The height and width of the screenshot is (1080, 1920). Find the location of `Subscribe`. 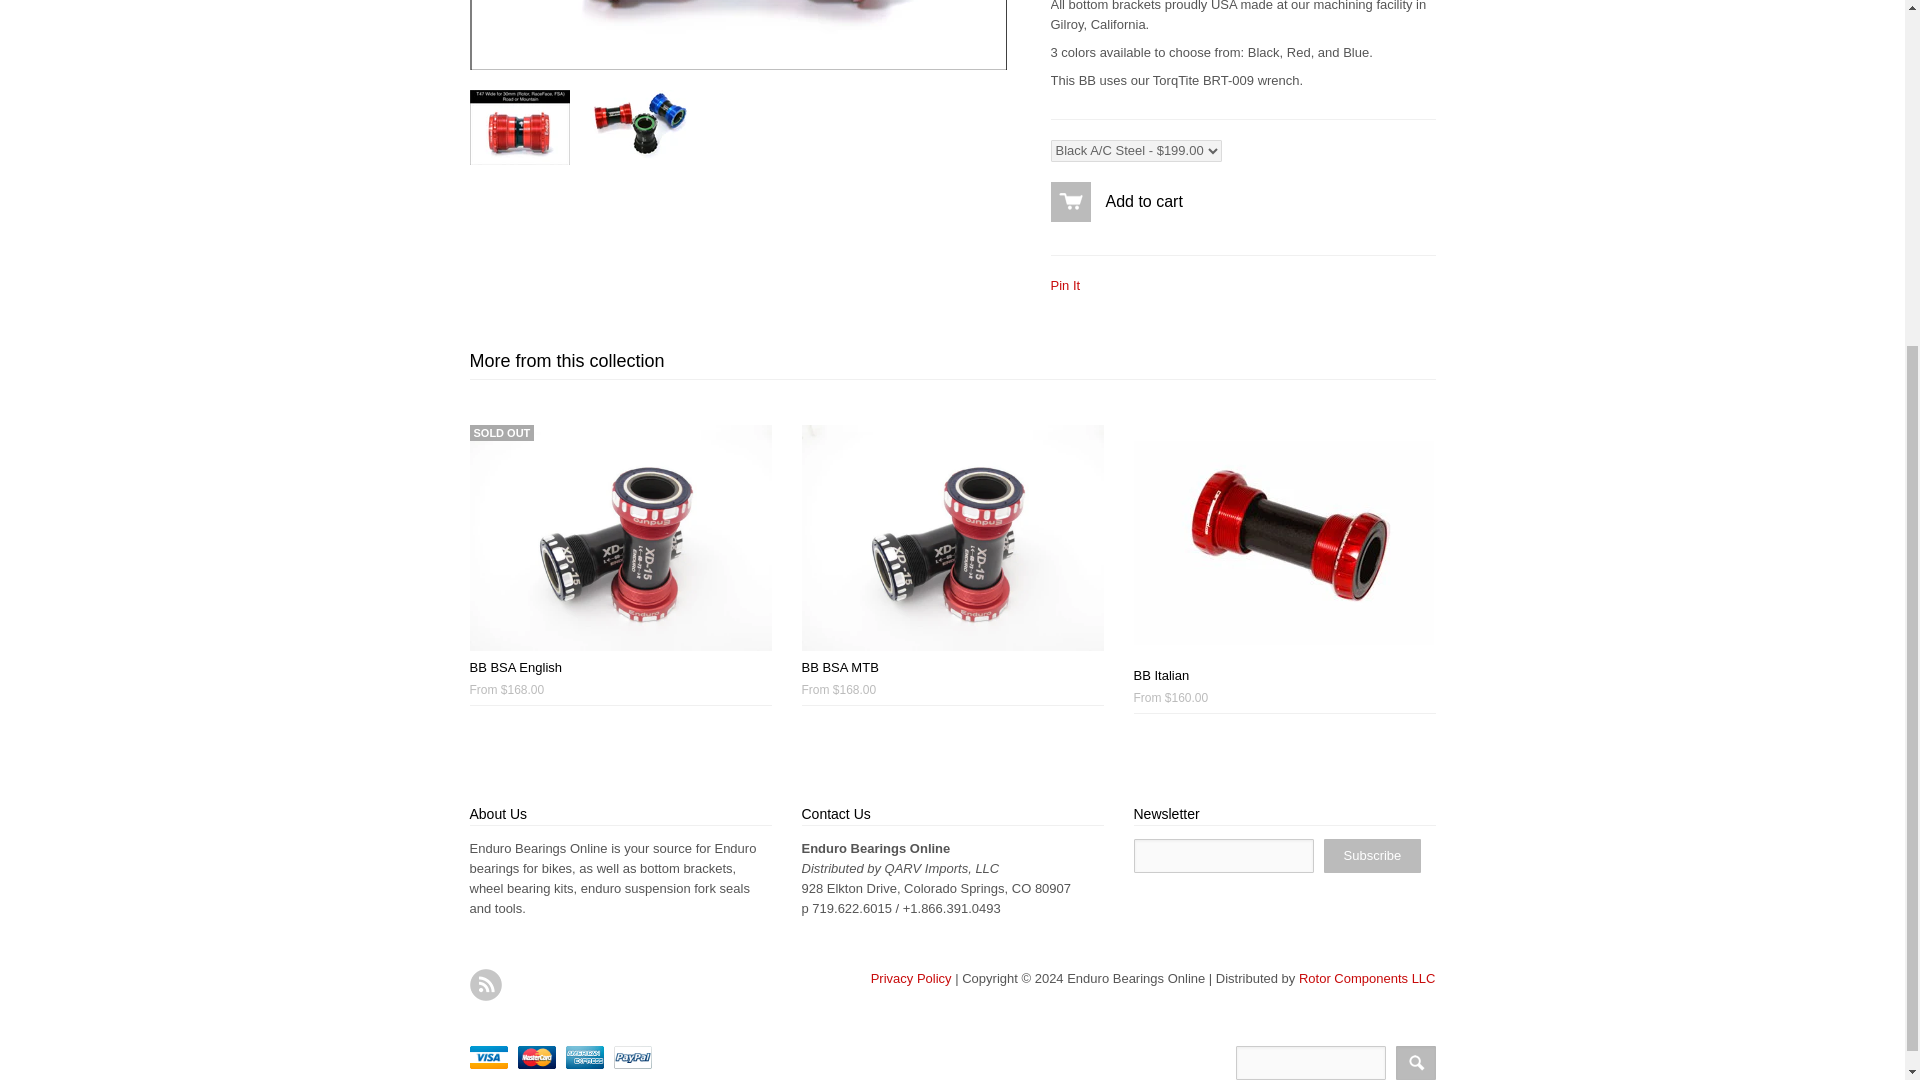

Subscribe is located at coordinates (1373, 856).